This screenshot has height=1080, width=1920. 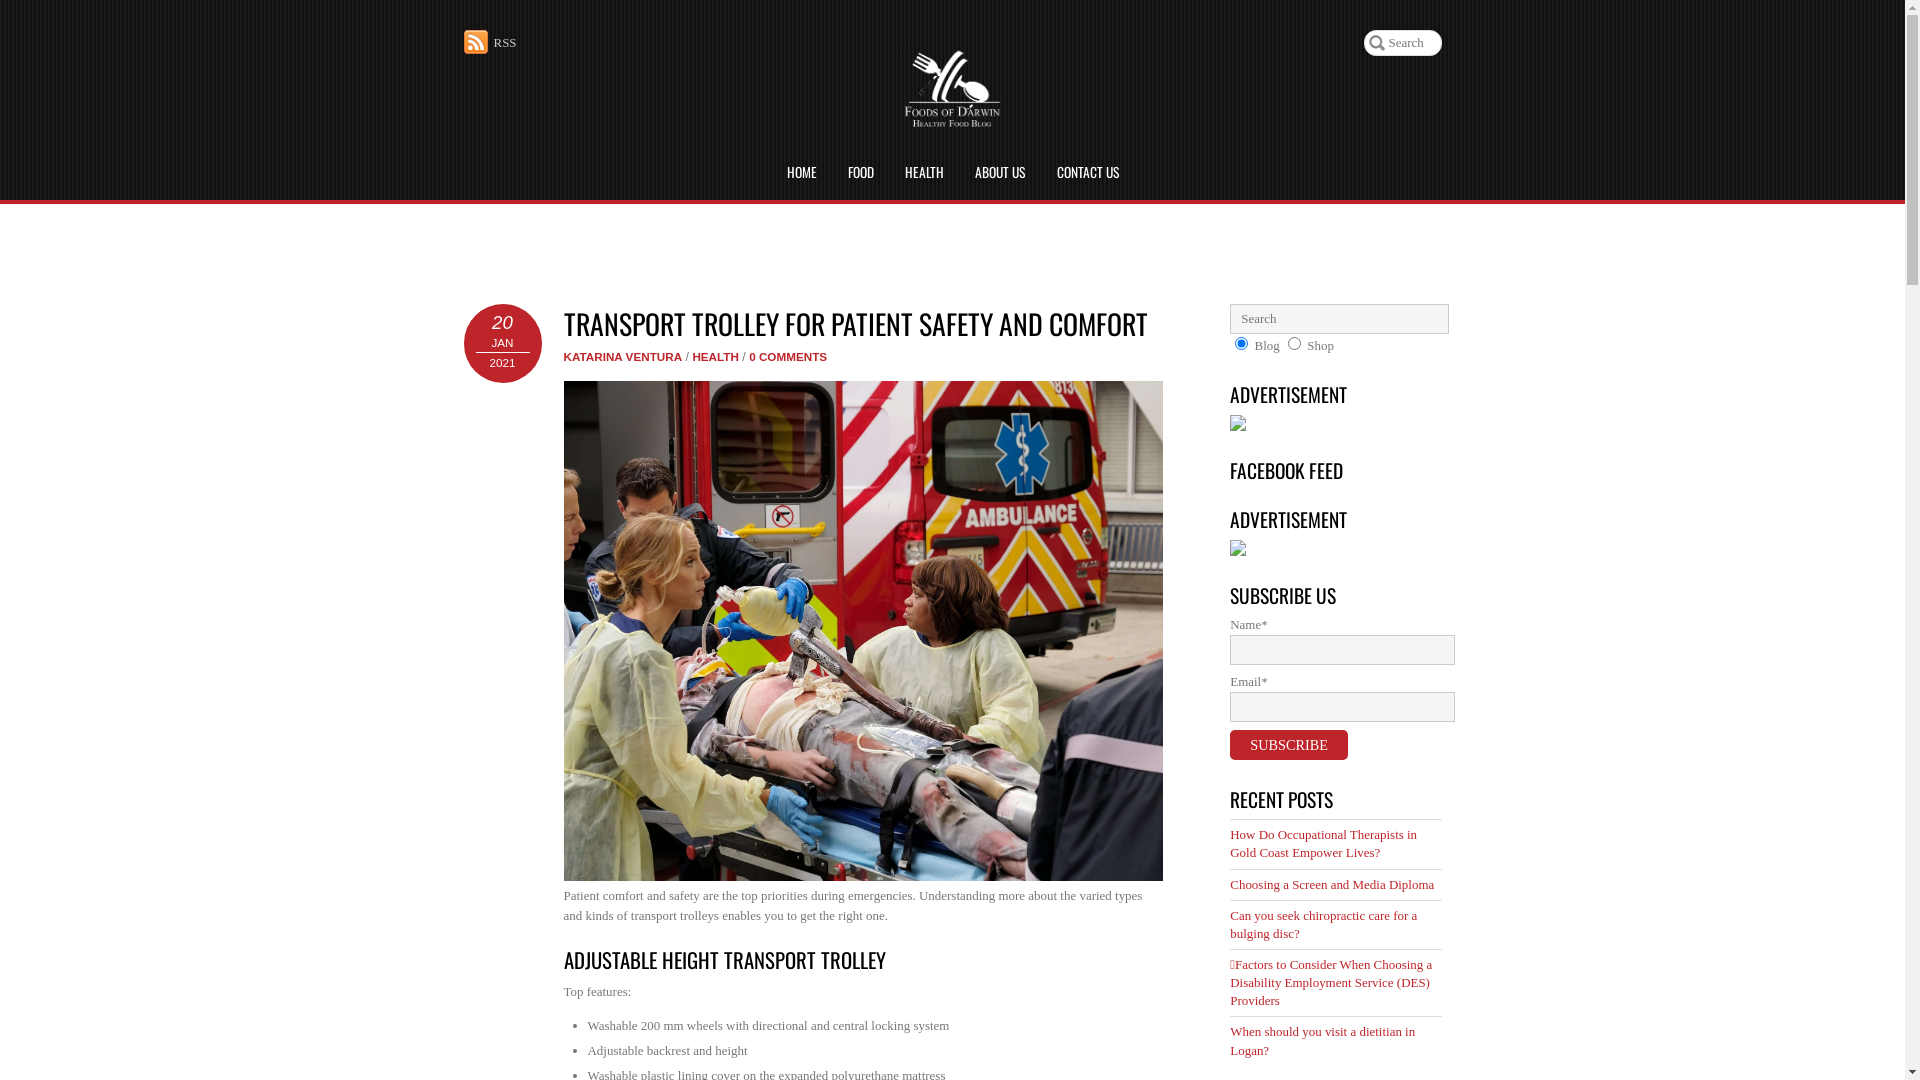 What do you see at coordinates (952, 117) in the screenshot?
I see `Foods of Darwin` at bounding box center [952, 117].